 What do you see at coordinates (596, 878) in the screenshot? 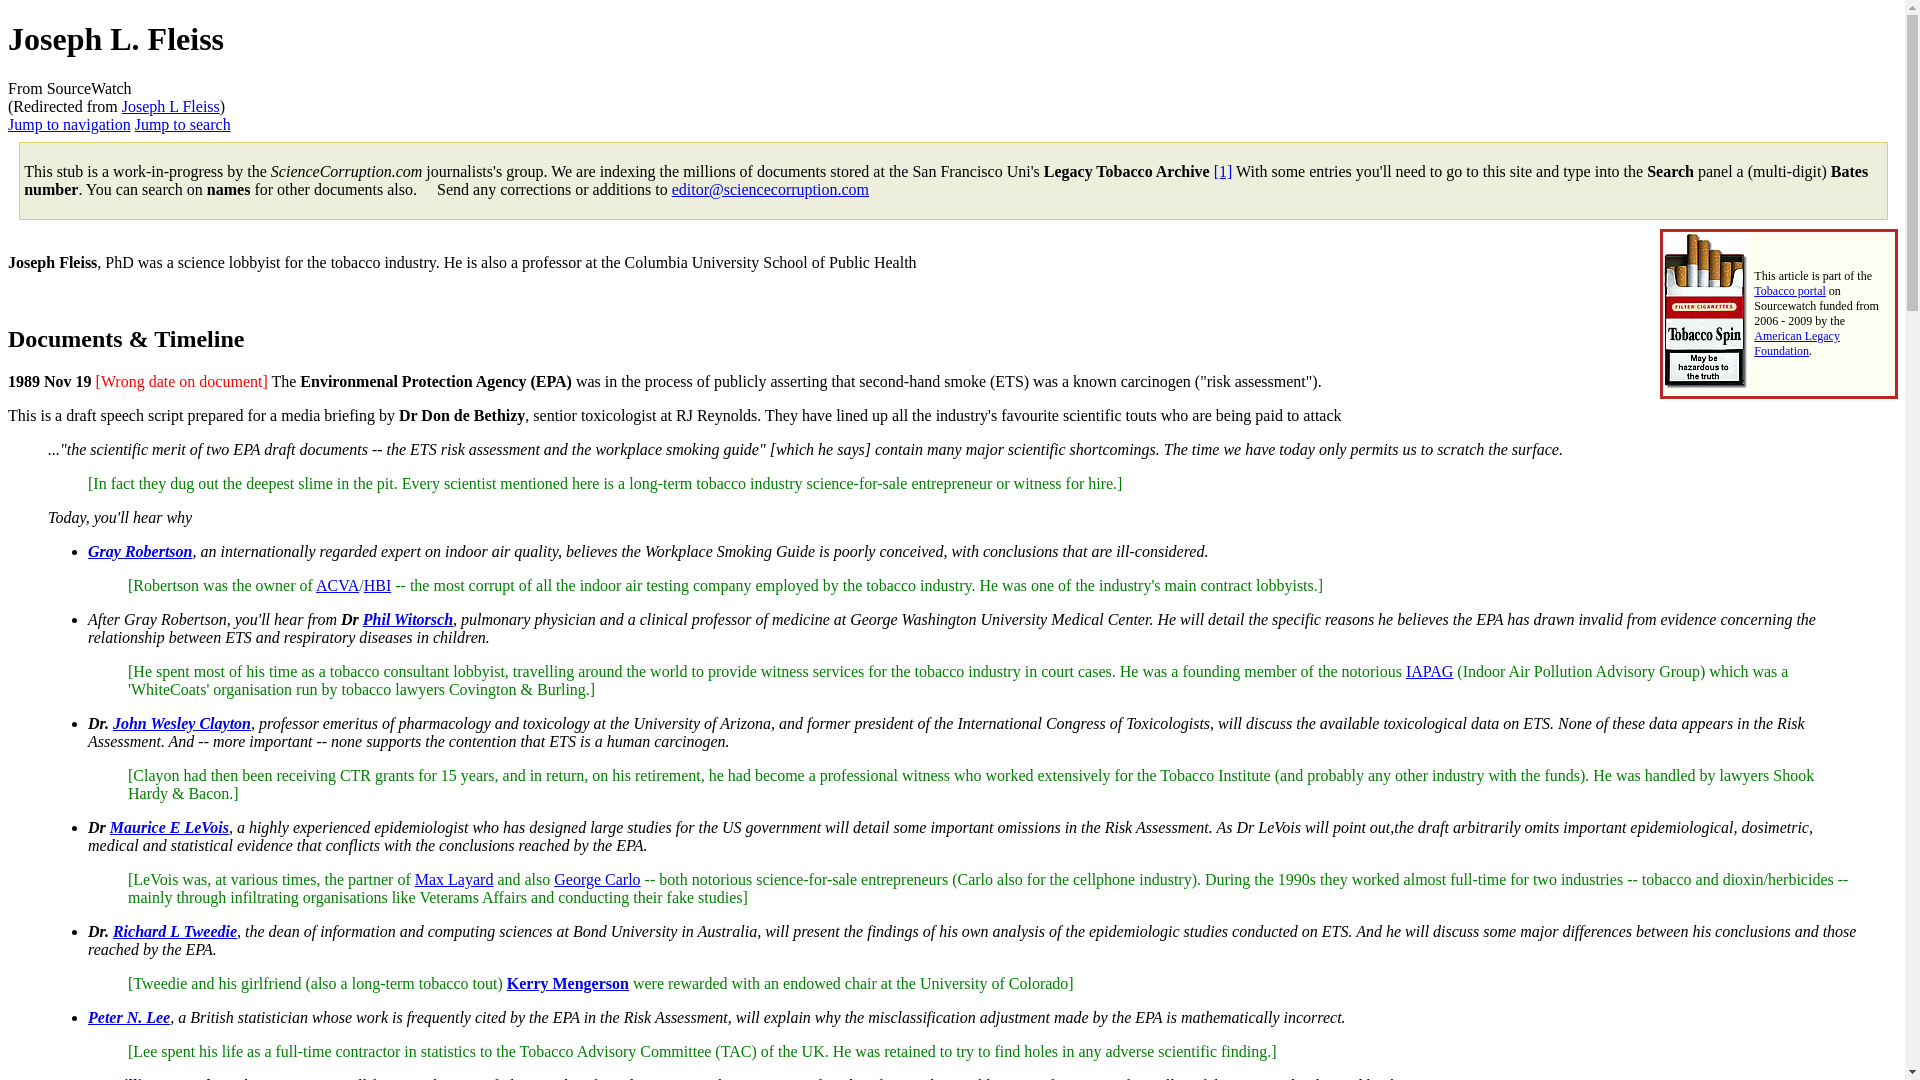
I see `George Carlo` at bounding box center [596, 878].